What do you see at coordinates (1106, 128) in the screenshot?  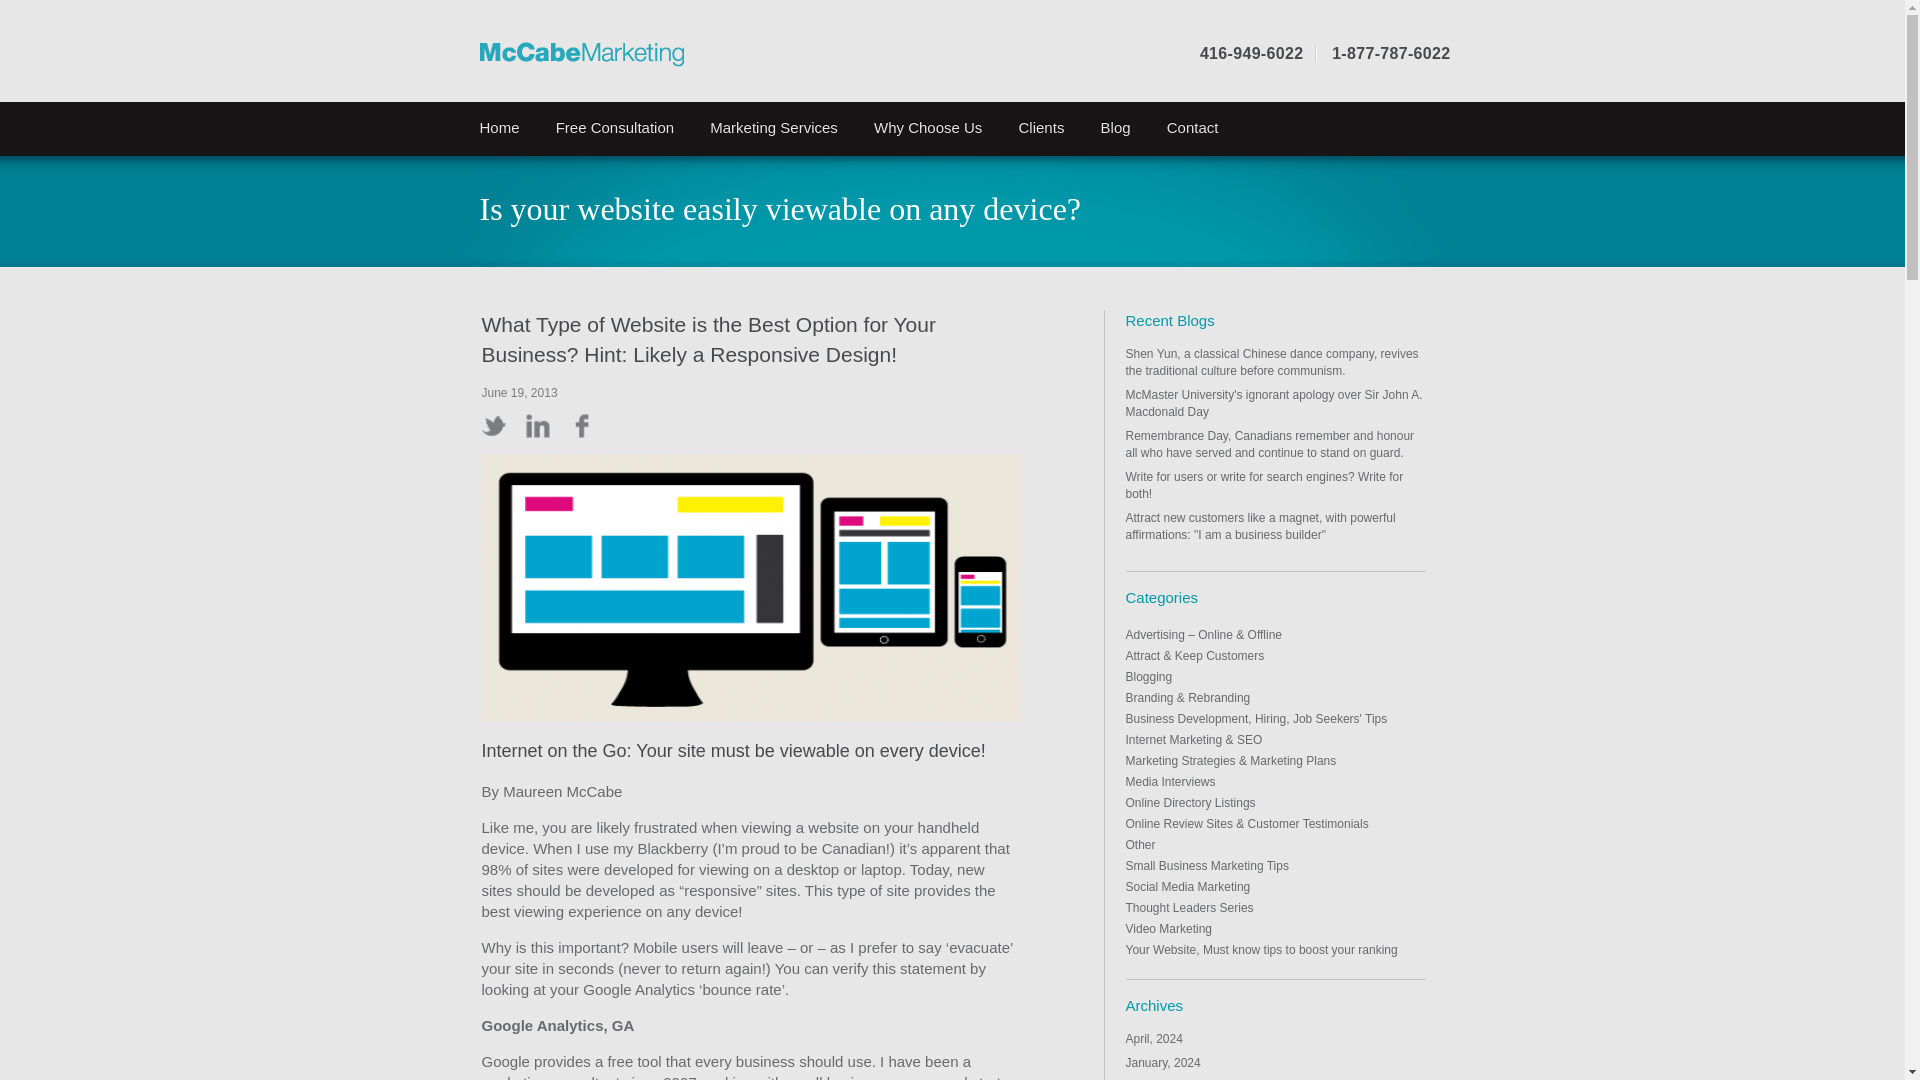 I see `Blog` at bounding box center [1106, 128].